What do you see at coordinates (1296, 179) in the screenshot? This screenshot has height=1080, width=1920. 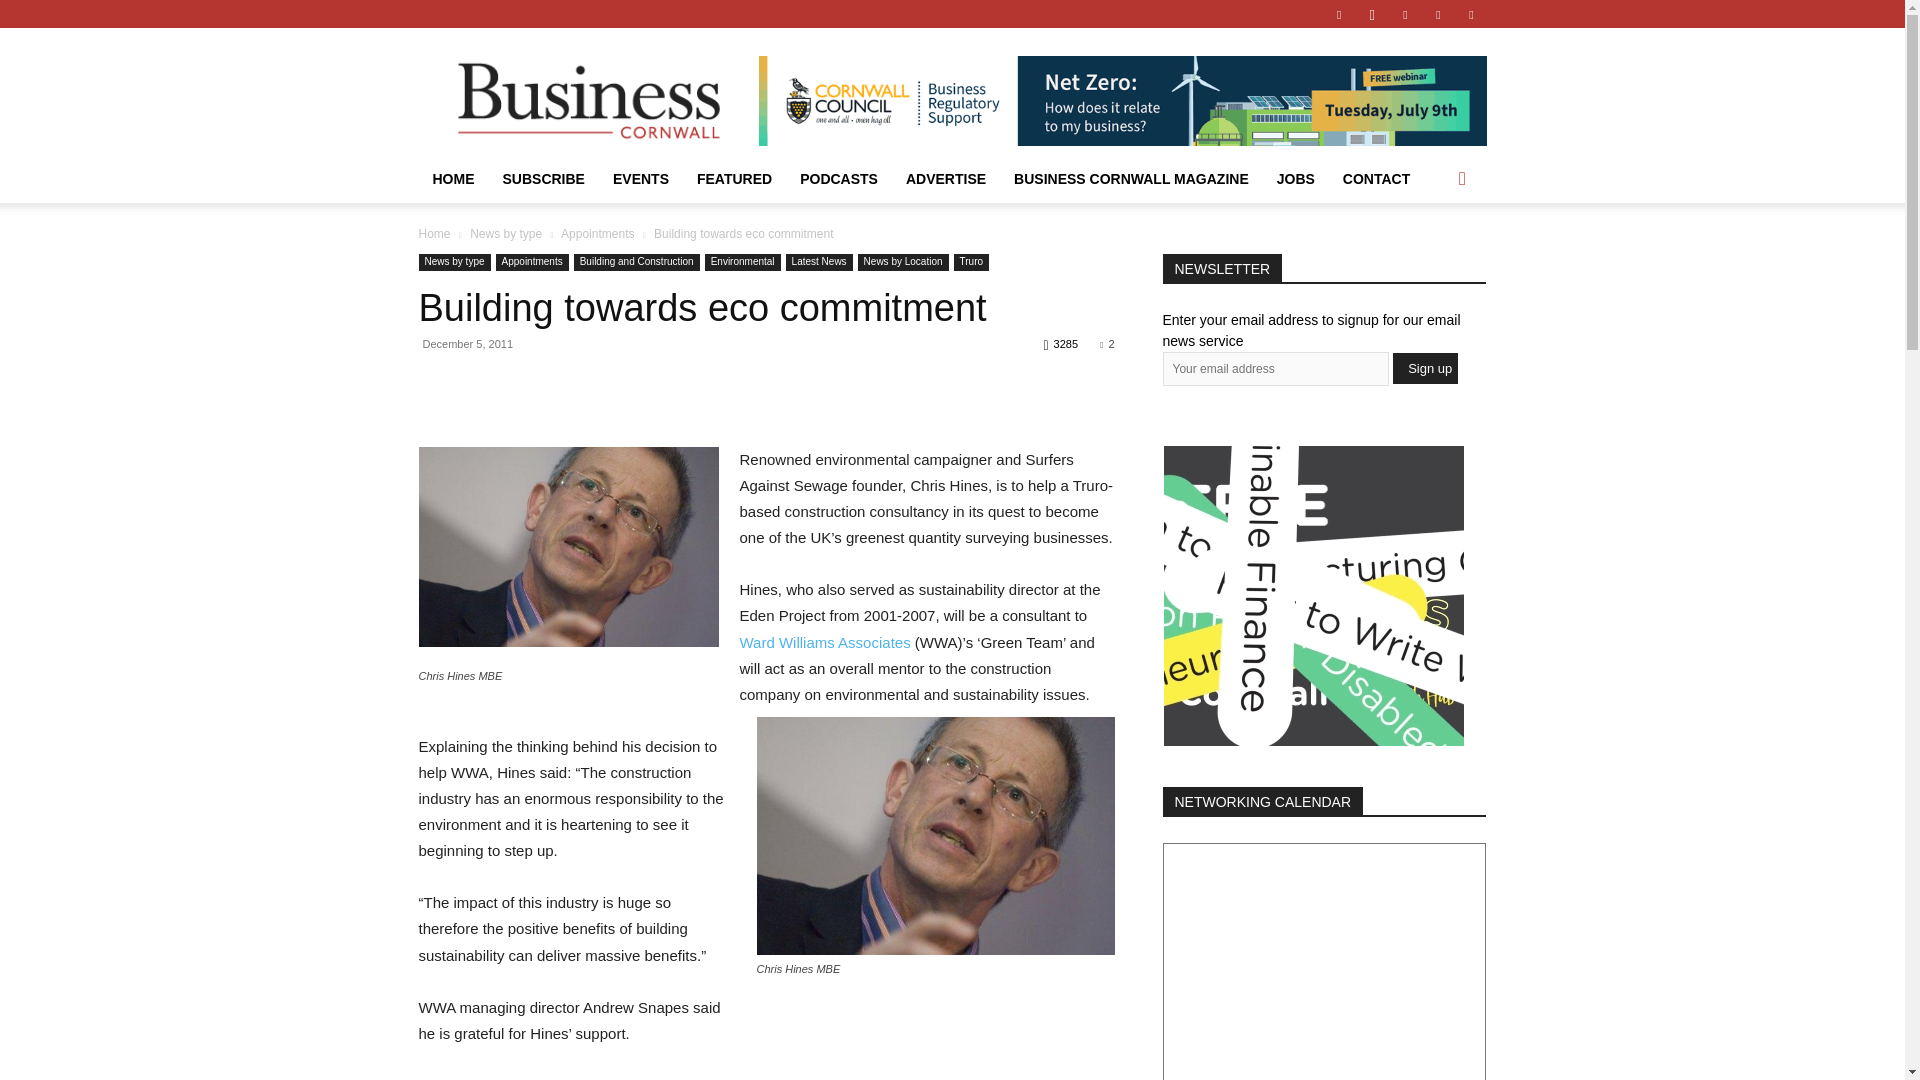 I see `JOBS` at bounding box center [1296, 179].